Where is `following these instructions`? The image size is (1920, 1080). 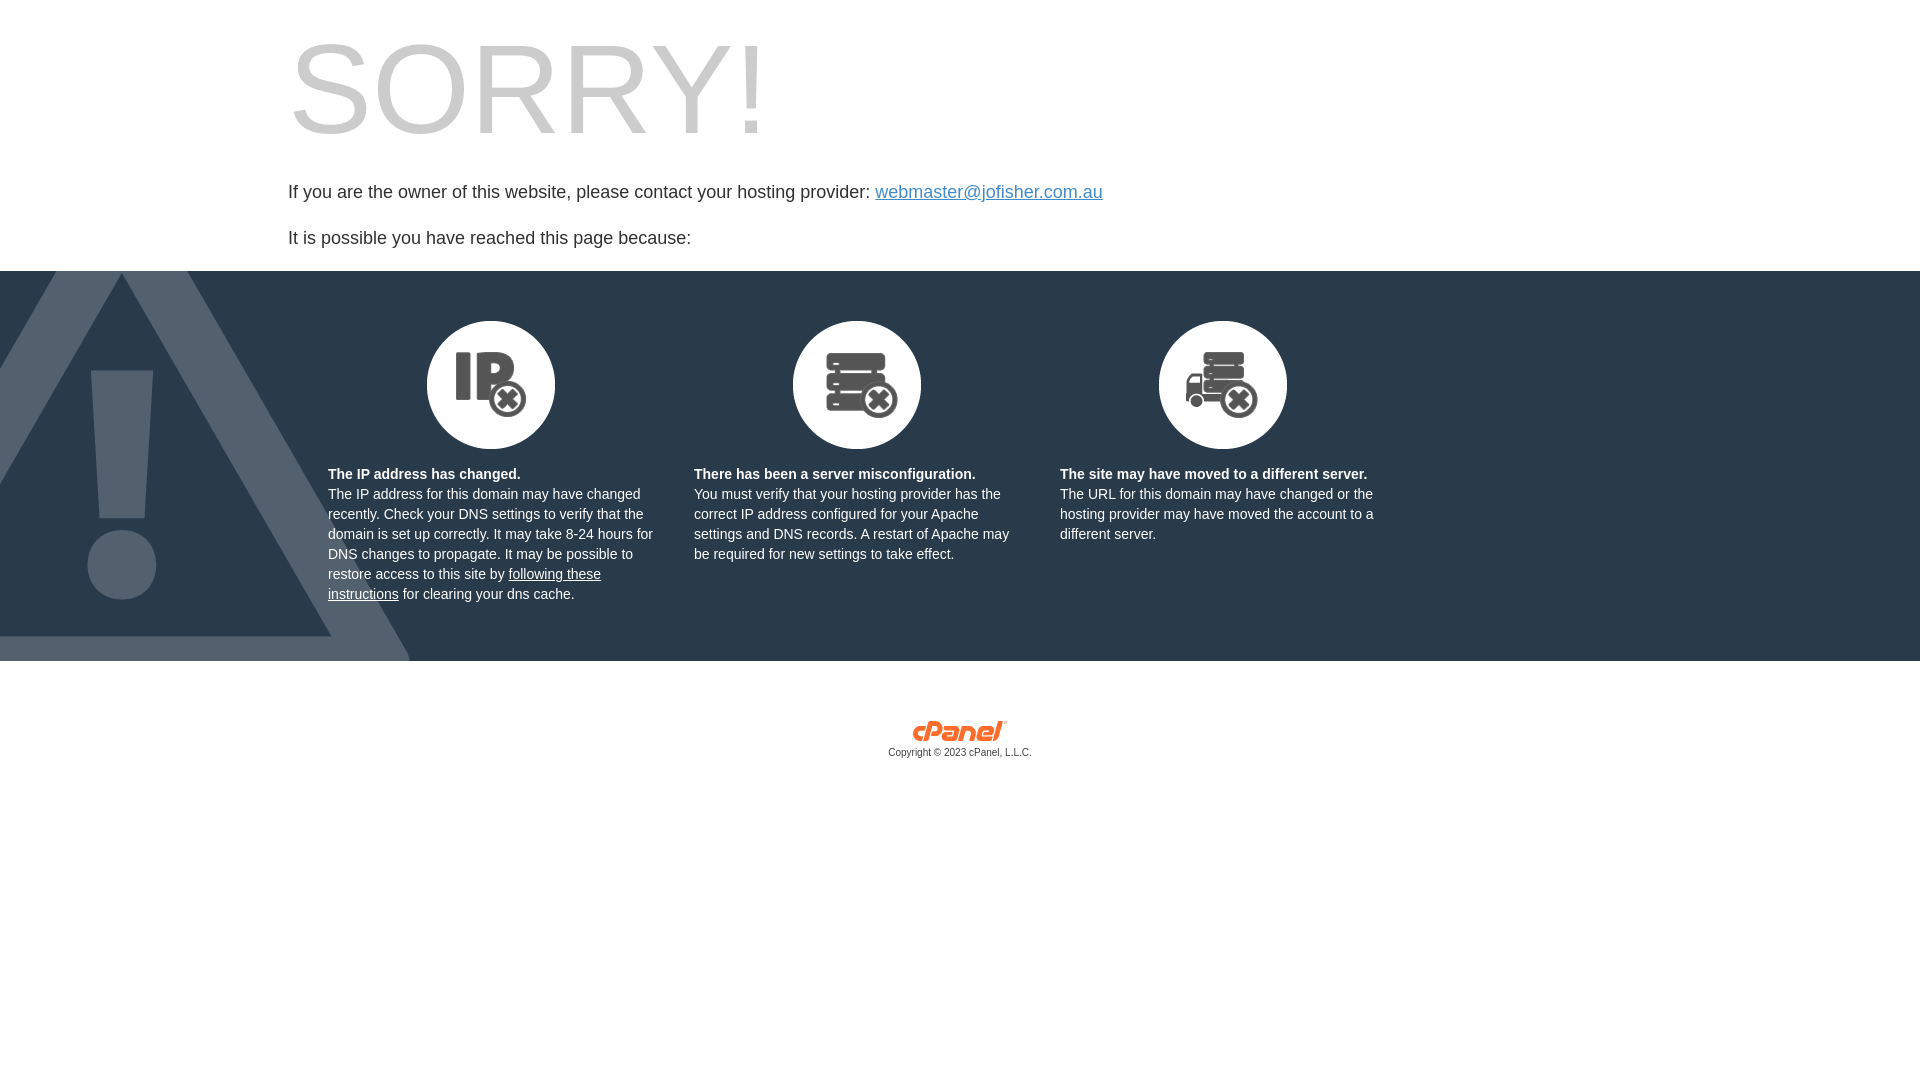 following these instructions is located at coordinates (464, 584).